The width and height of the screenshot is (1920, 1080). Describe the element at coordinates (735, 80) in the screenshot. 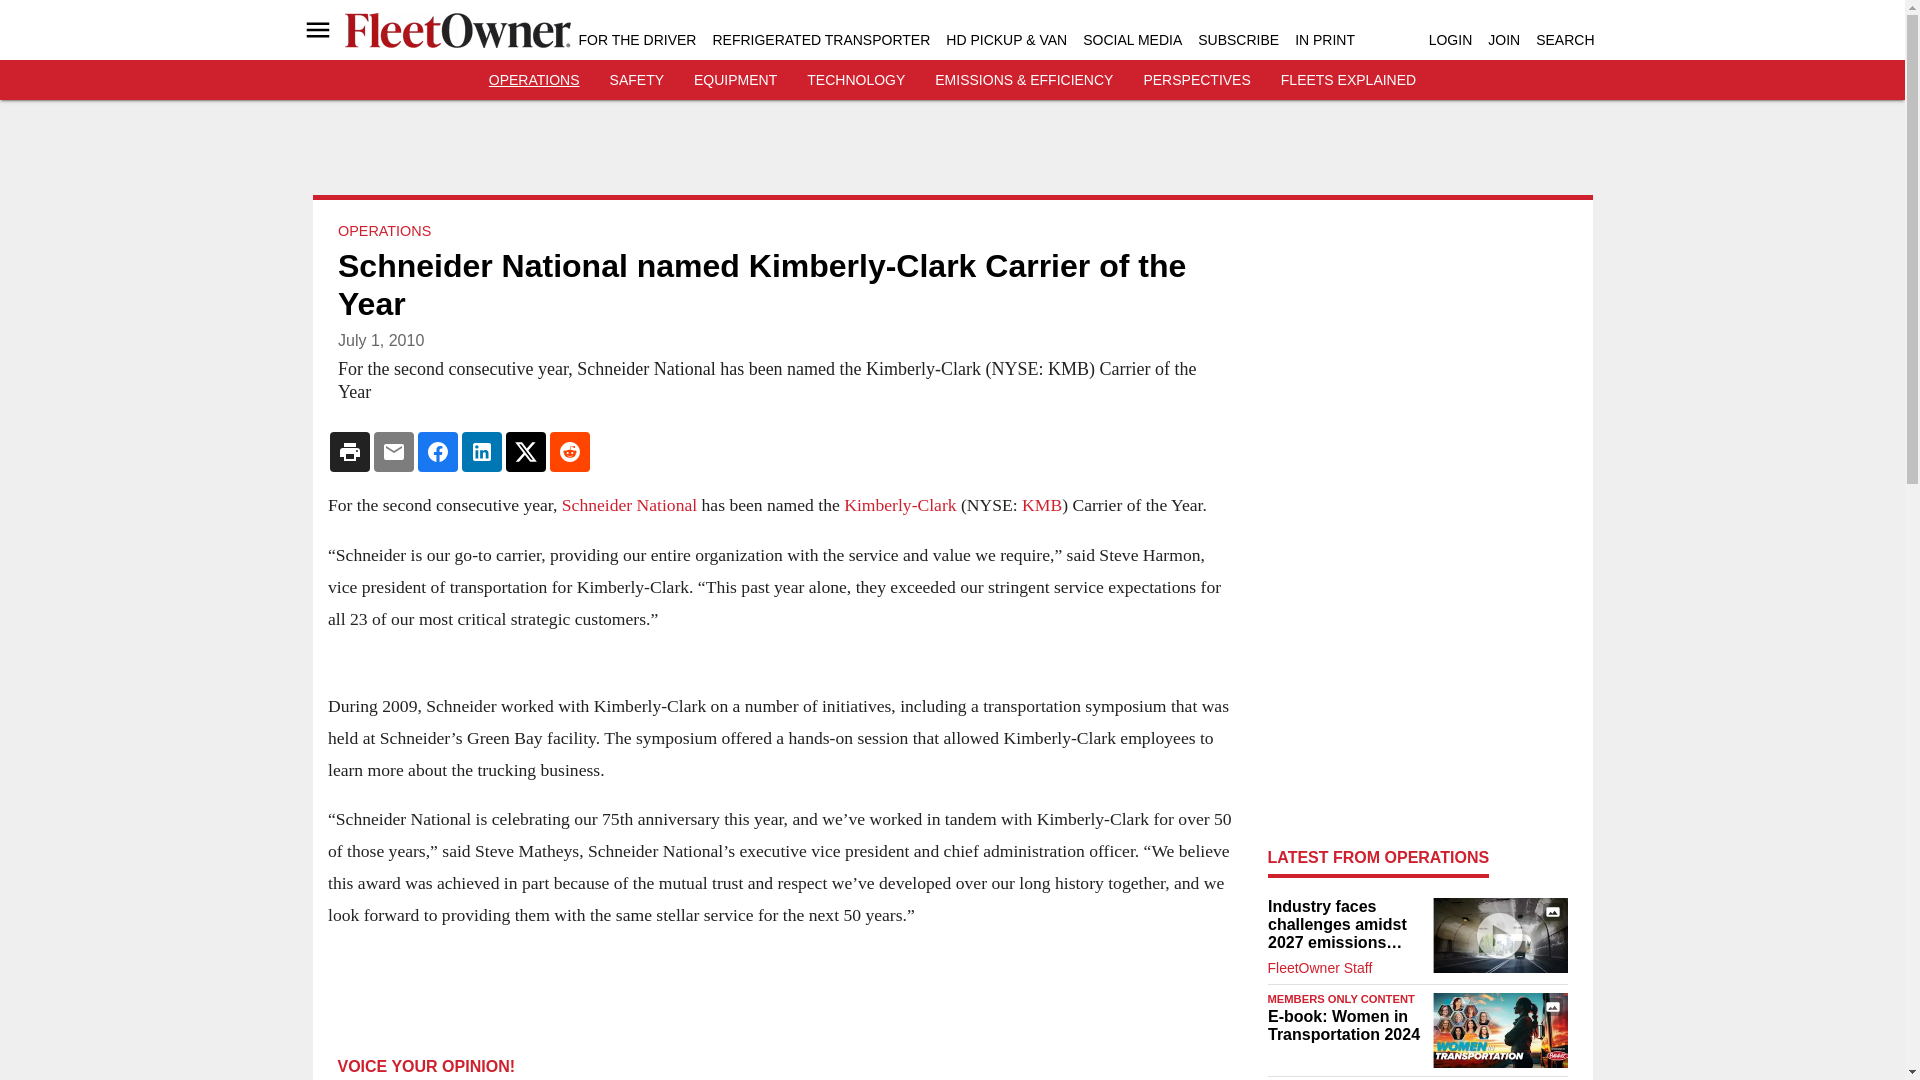

I see `EQUIPMENT` at that location.